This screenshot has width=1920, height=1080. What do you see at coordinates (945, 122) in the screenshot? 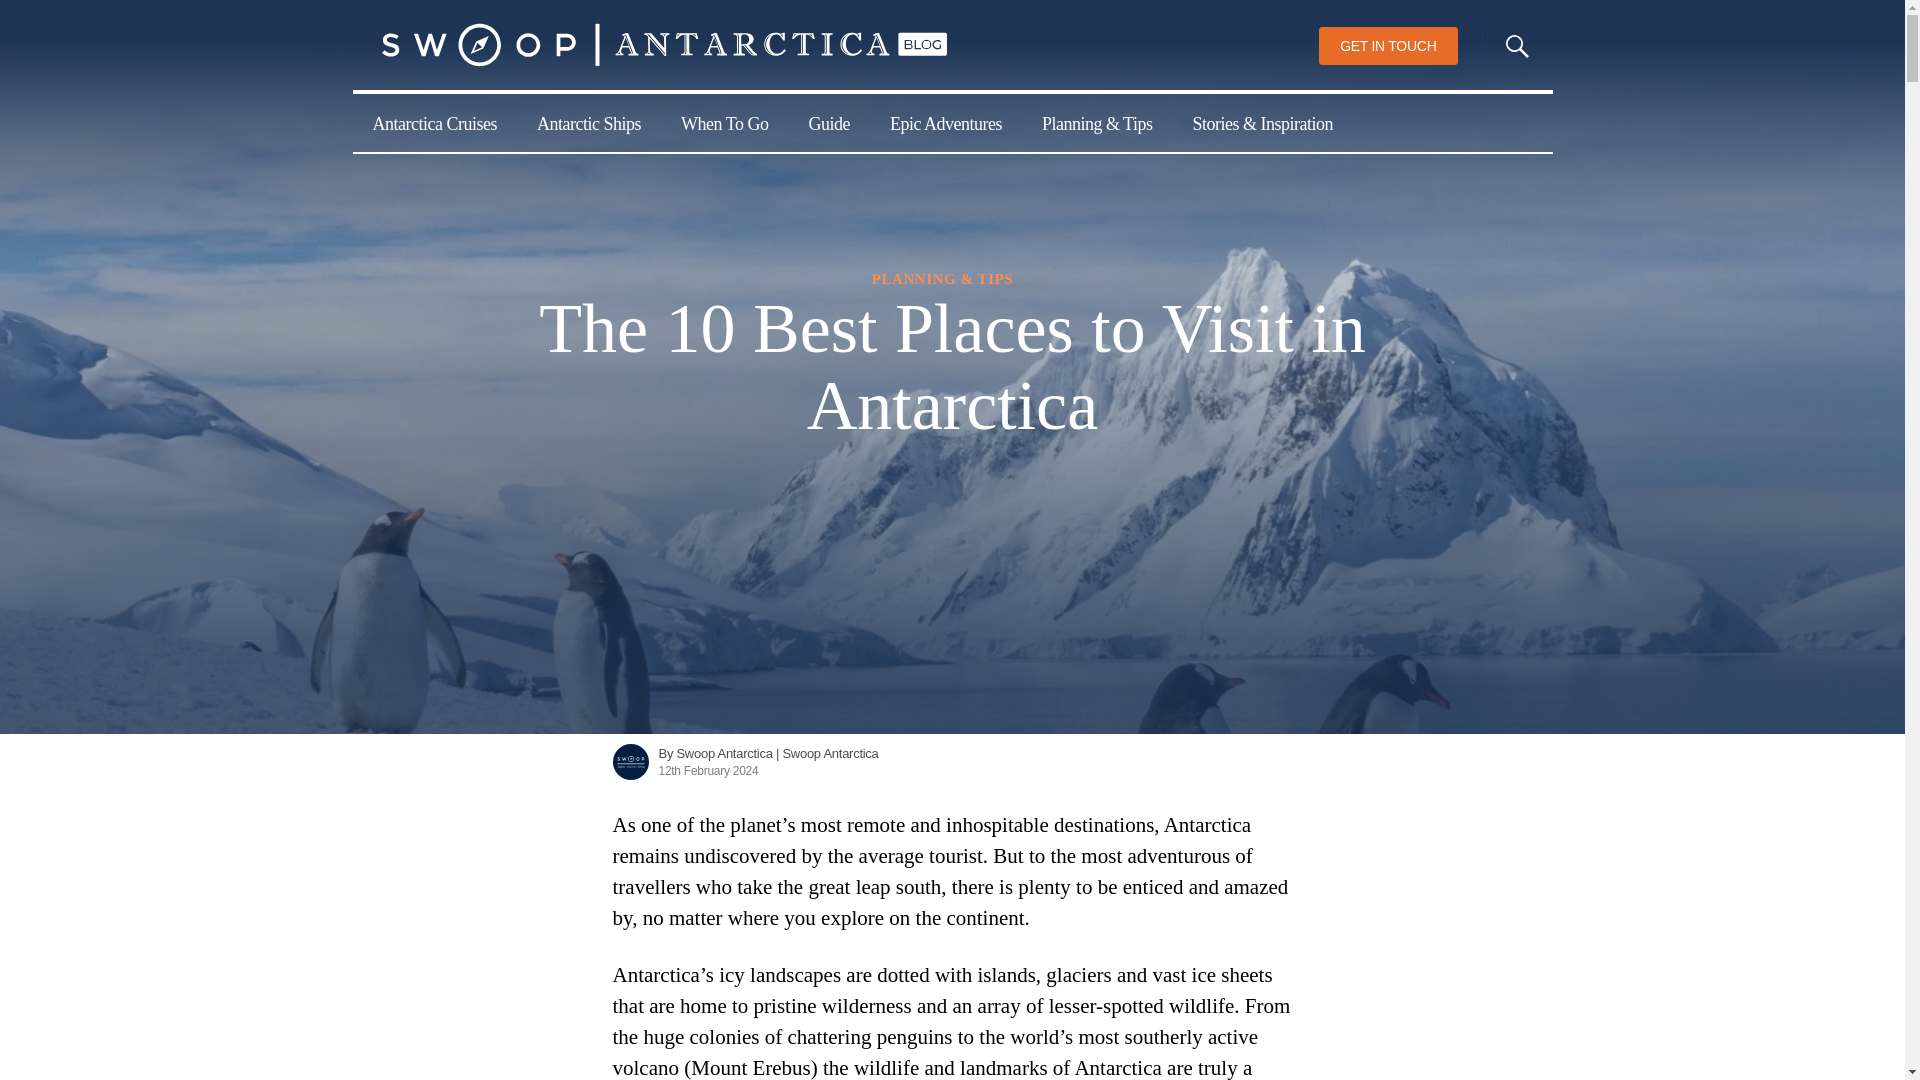
I see `Epic Adventures` at bounding box center [945, 122].